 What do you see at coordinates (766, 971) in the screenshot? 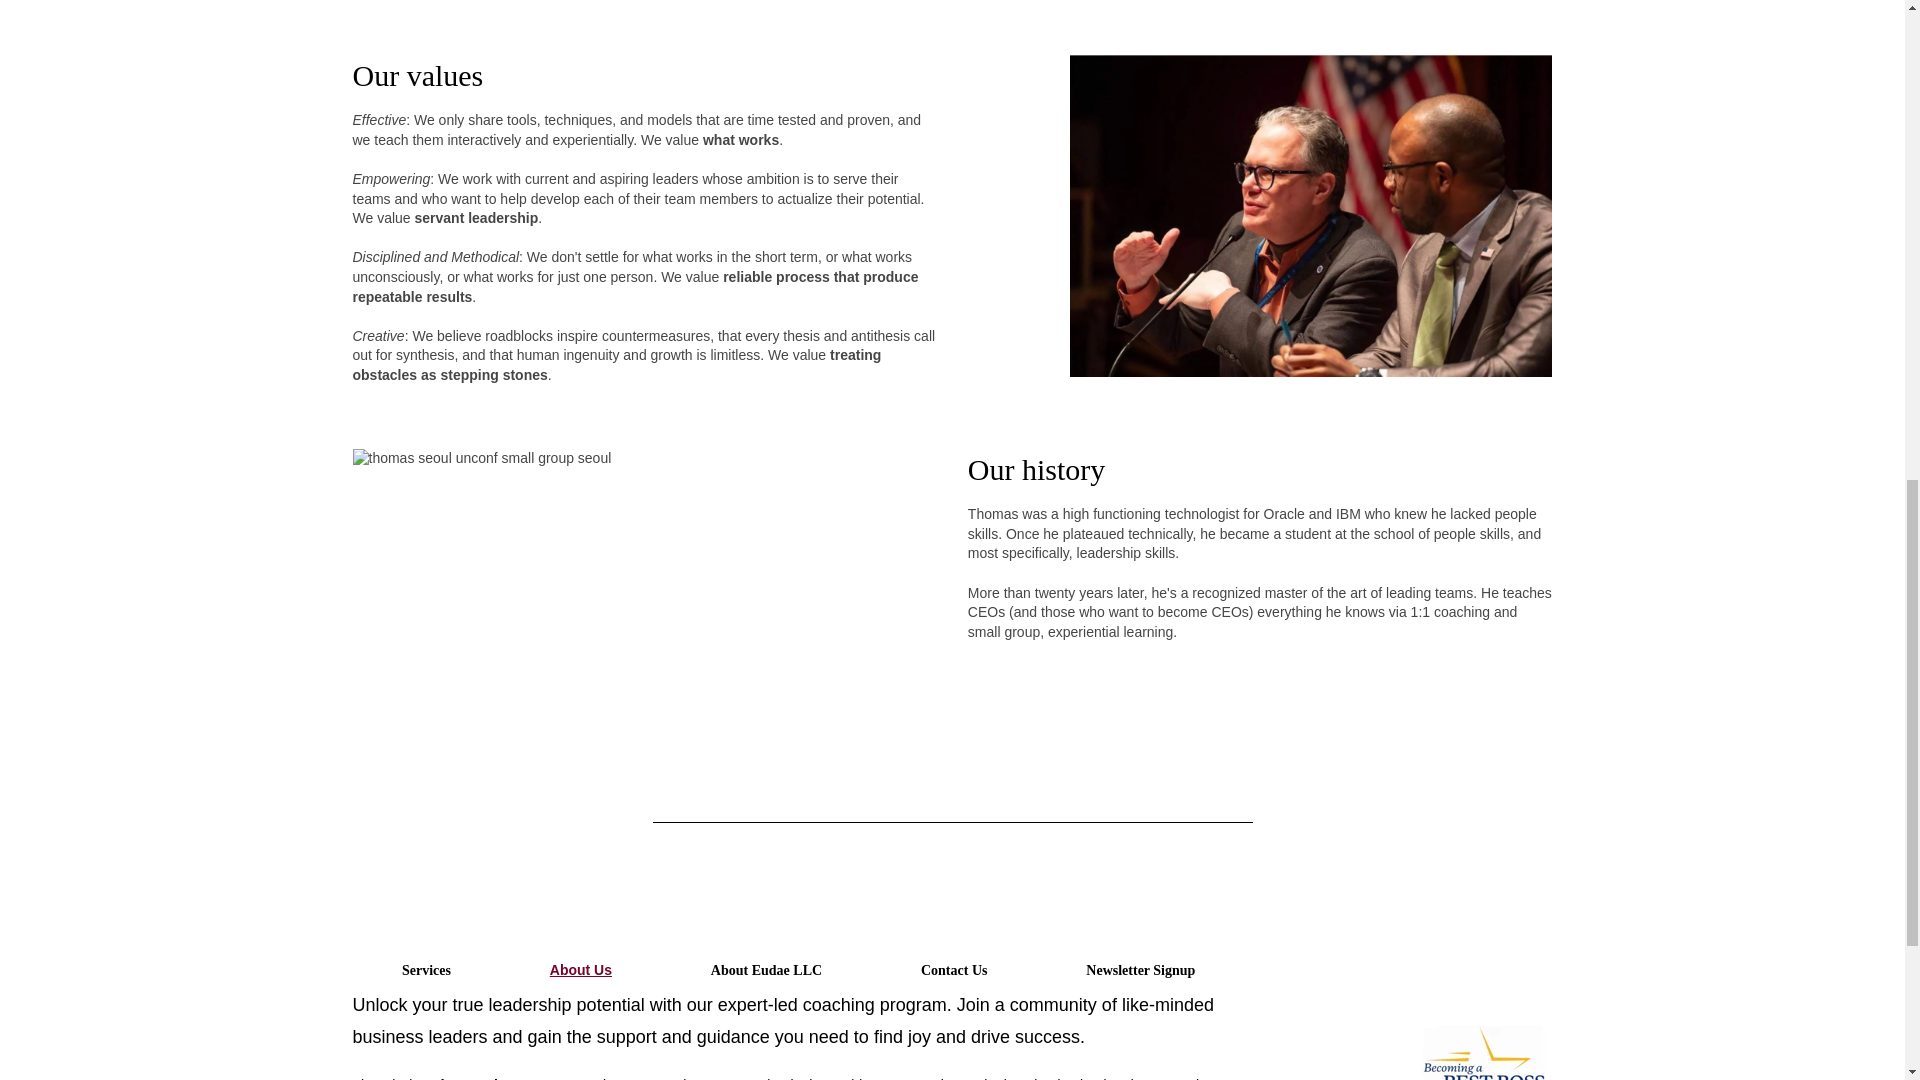
I see `About Eudae LLC` at bounding box center [766, 971].